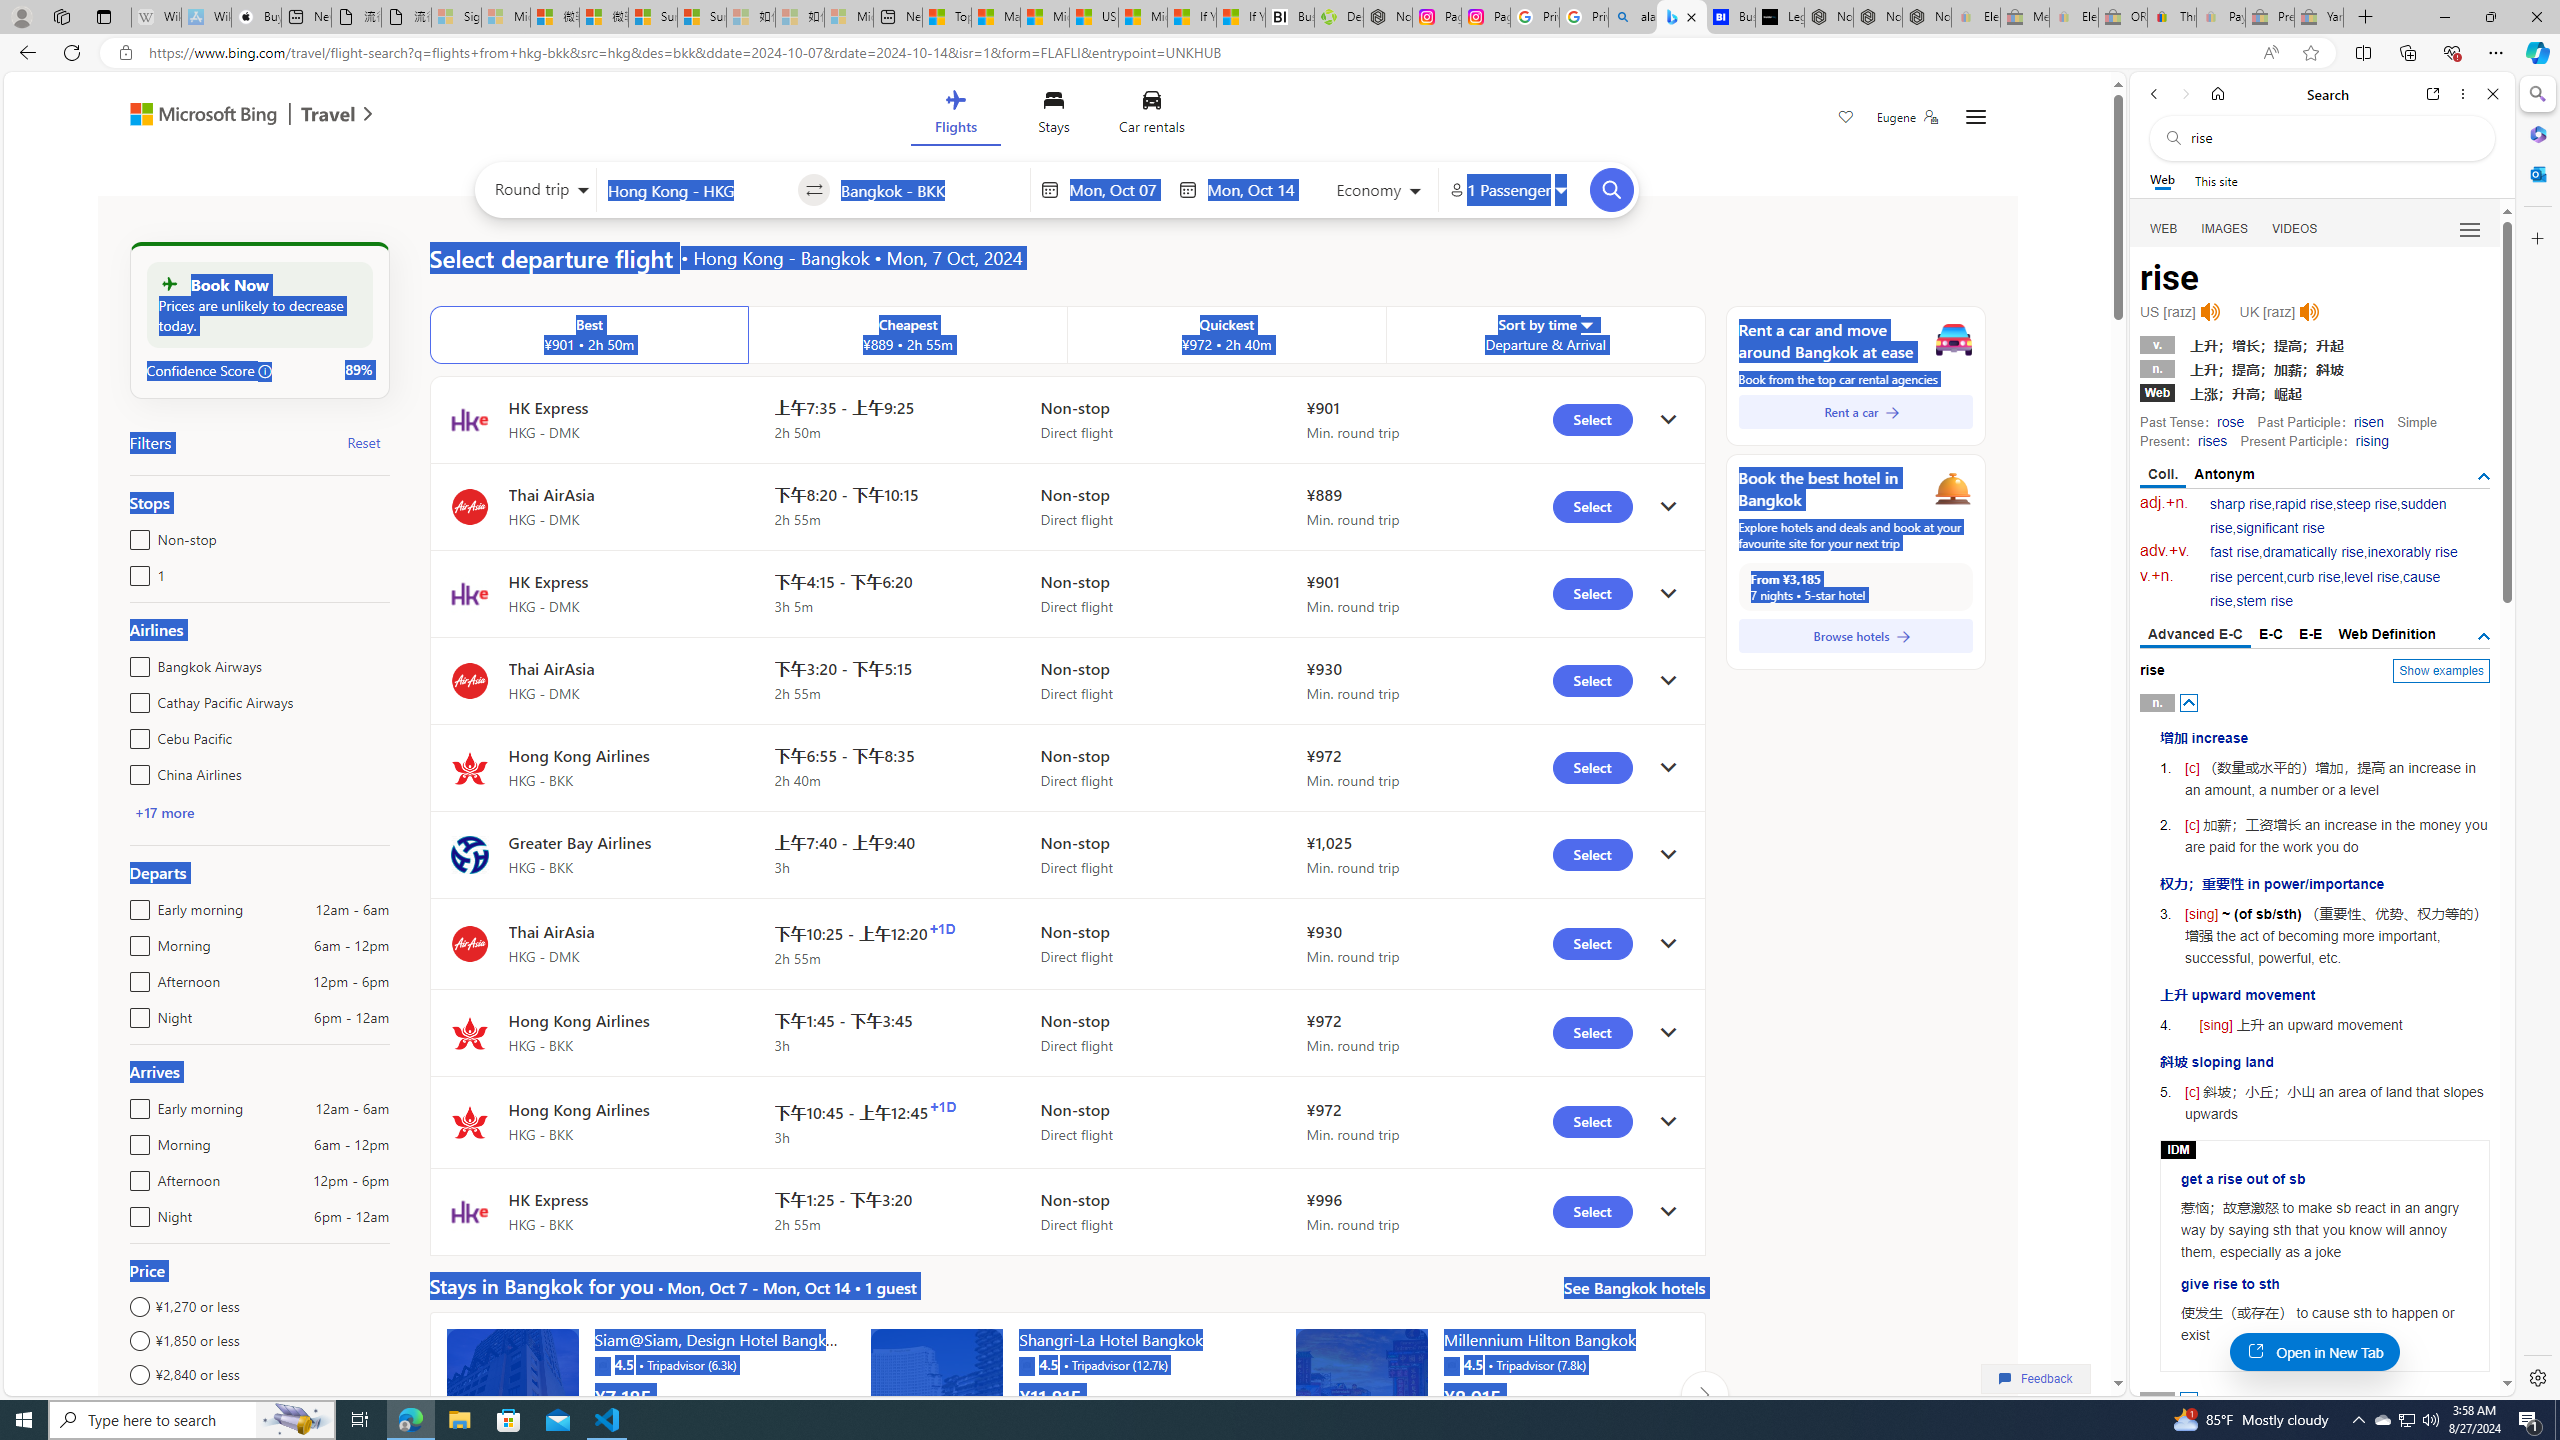 The width and height of the screenshot is (2560, 1440). What do you see at coordinates (538, 194) in the screenshot?
I see `Select trip type` at bounding box center [538, 194].